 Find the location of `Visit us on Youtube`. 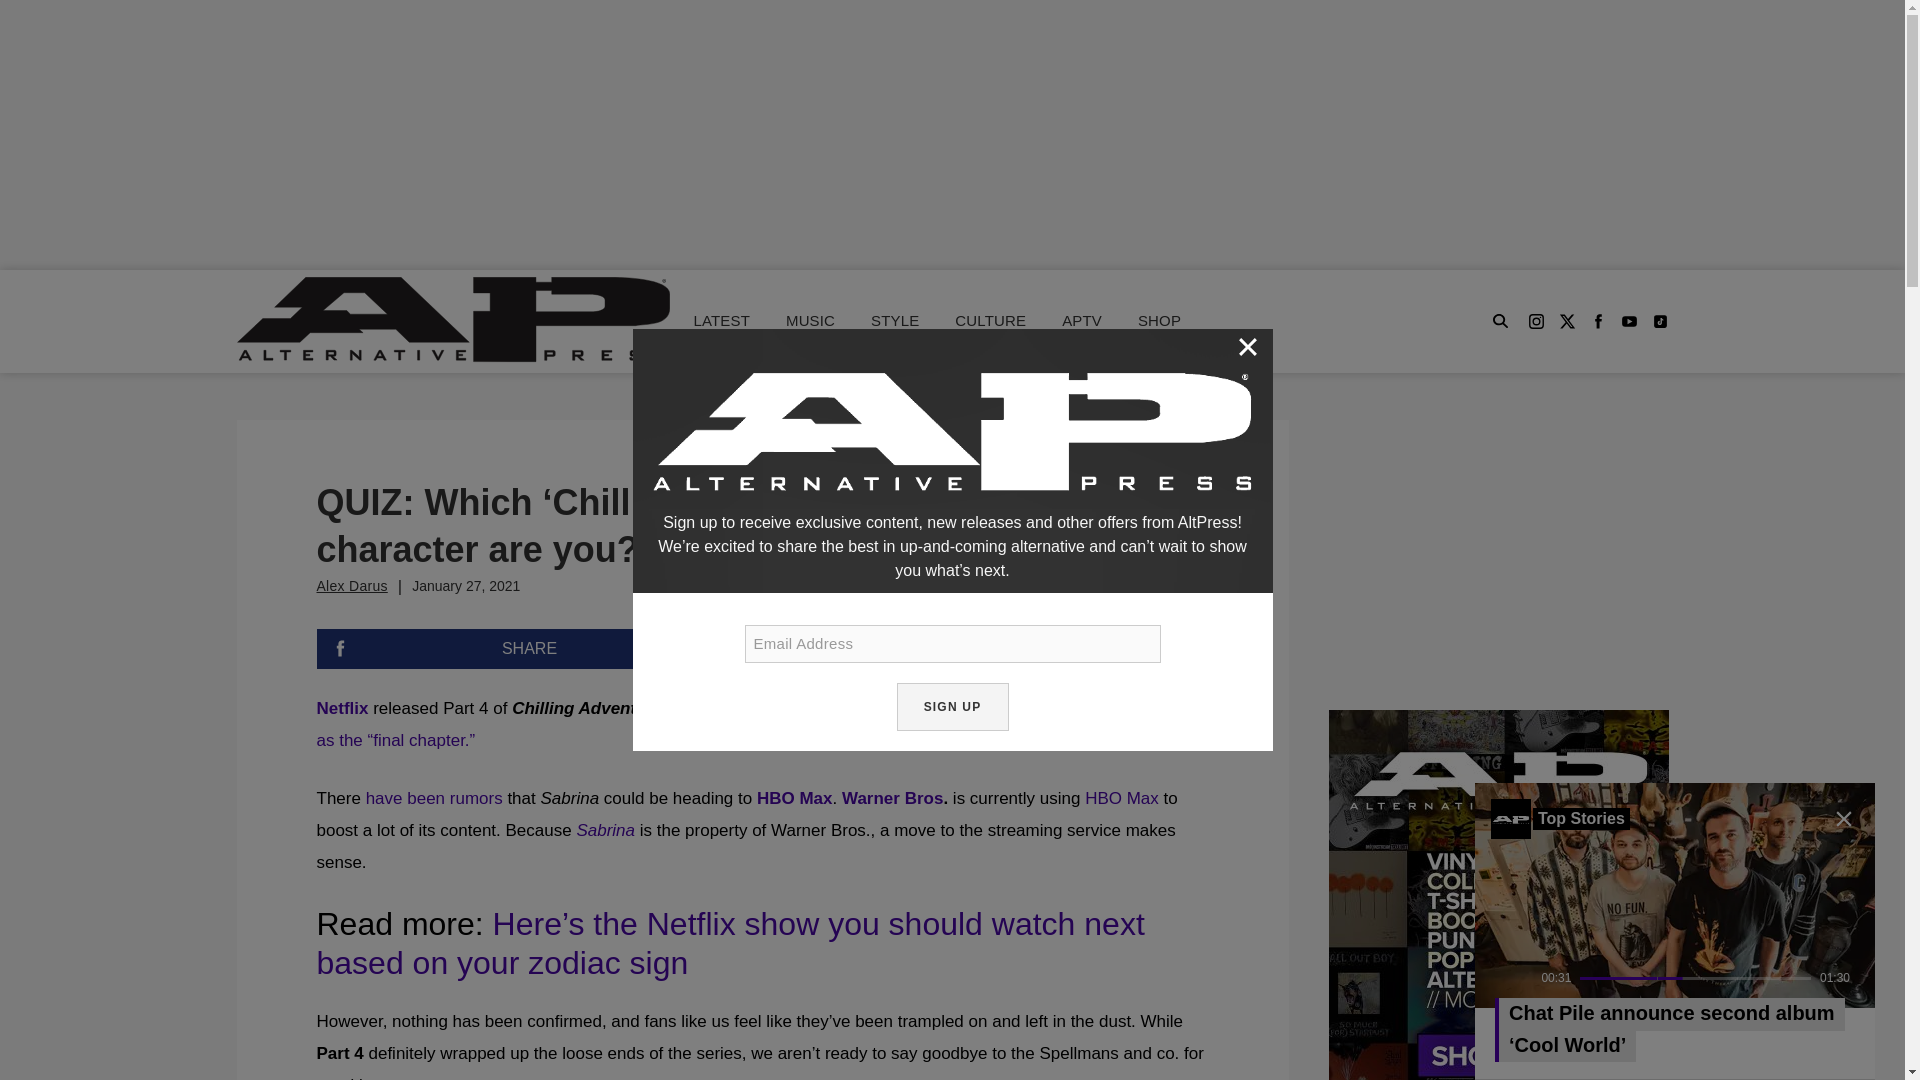

Visit us on Youtube is located at coordinates (1630, 322).